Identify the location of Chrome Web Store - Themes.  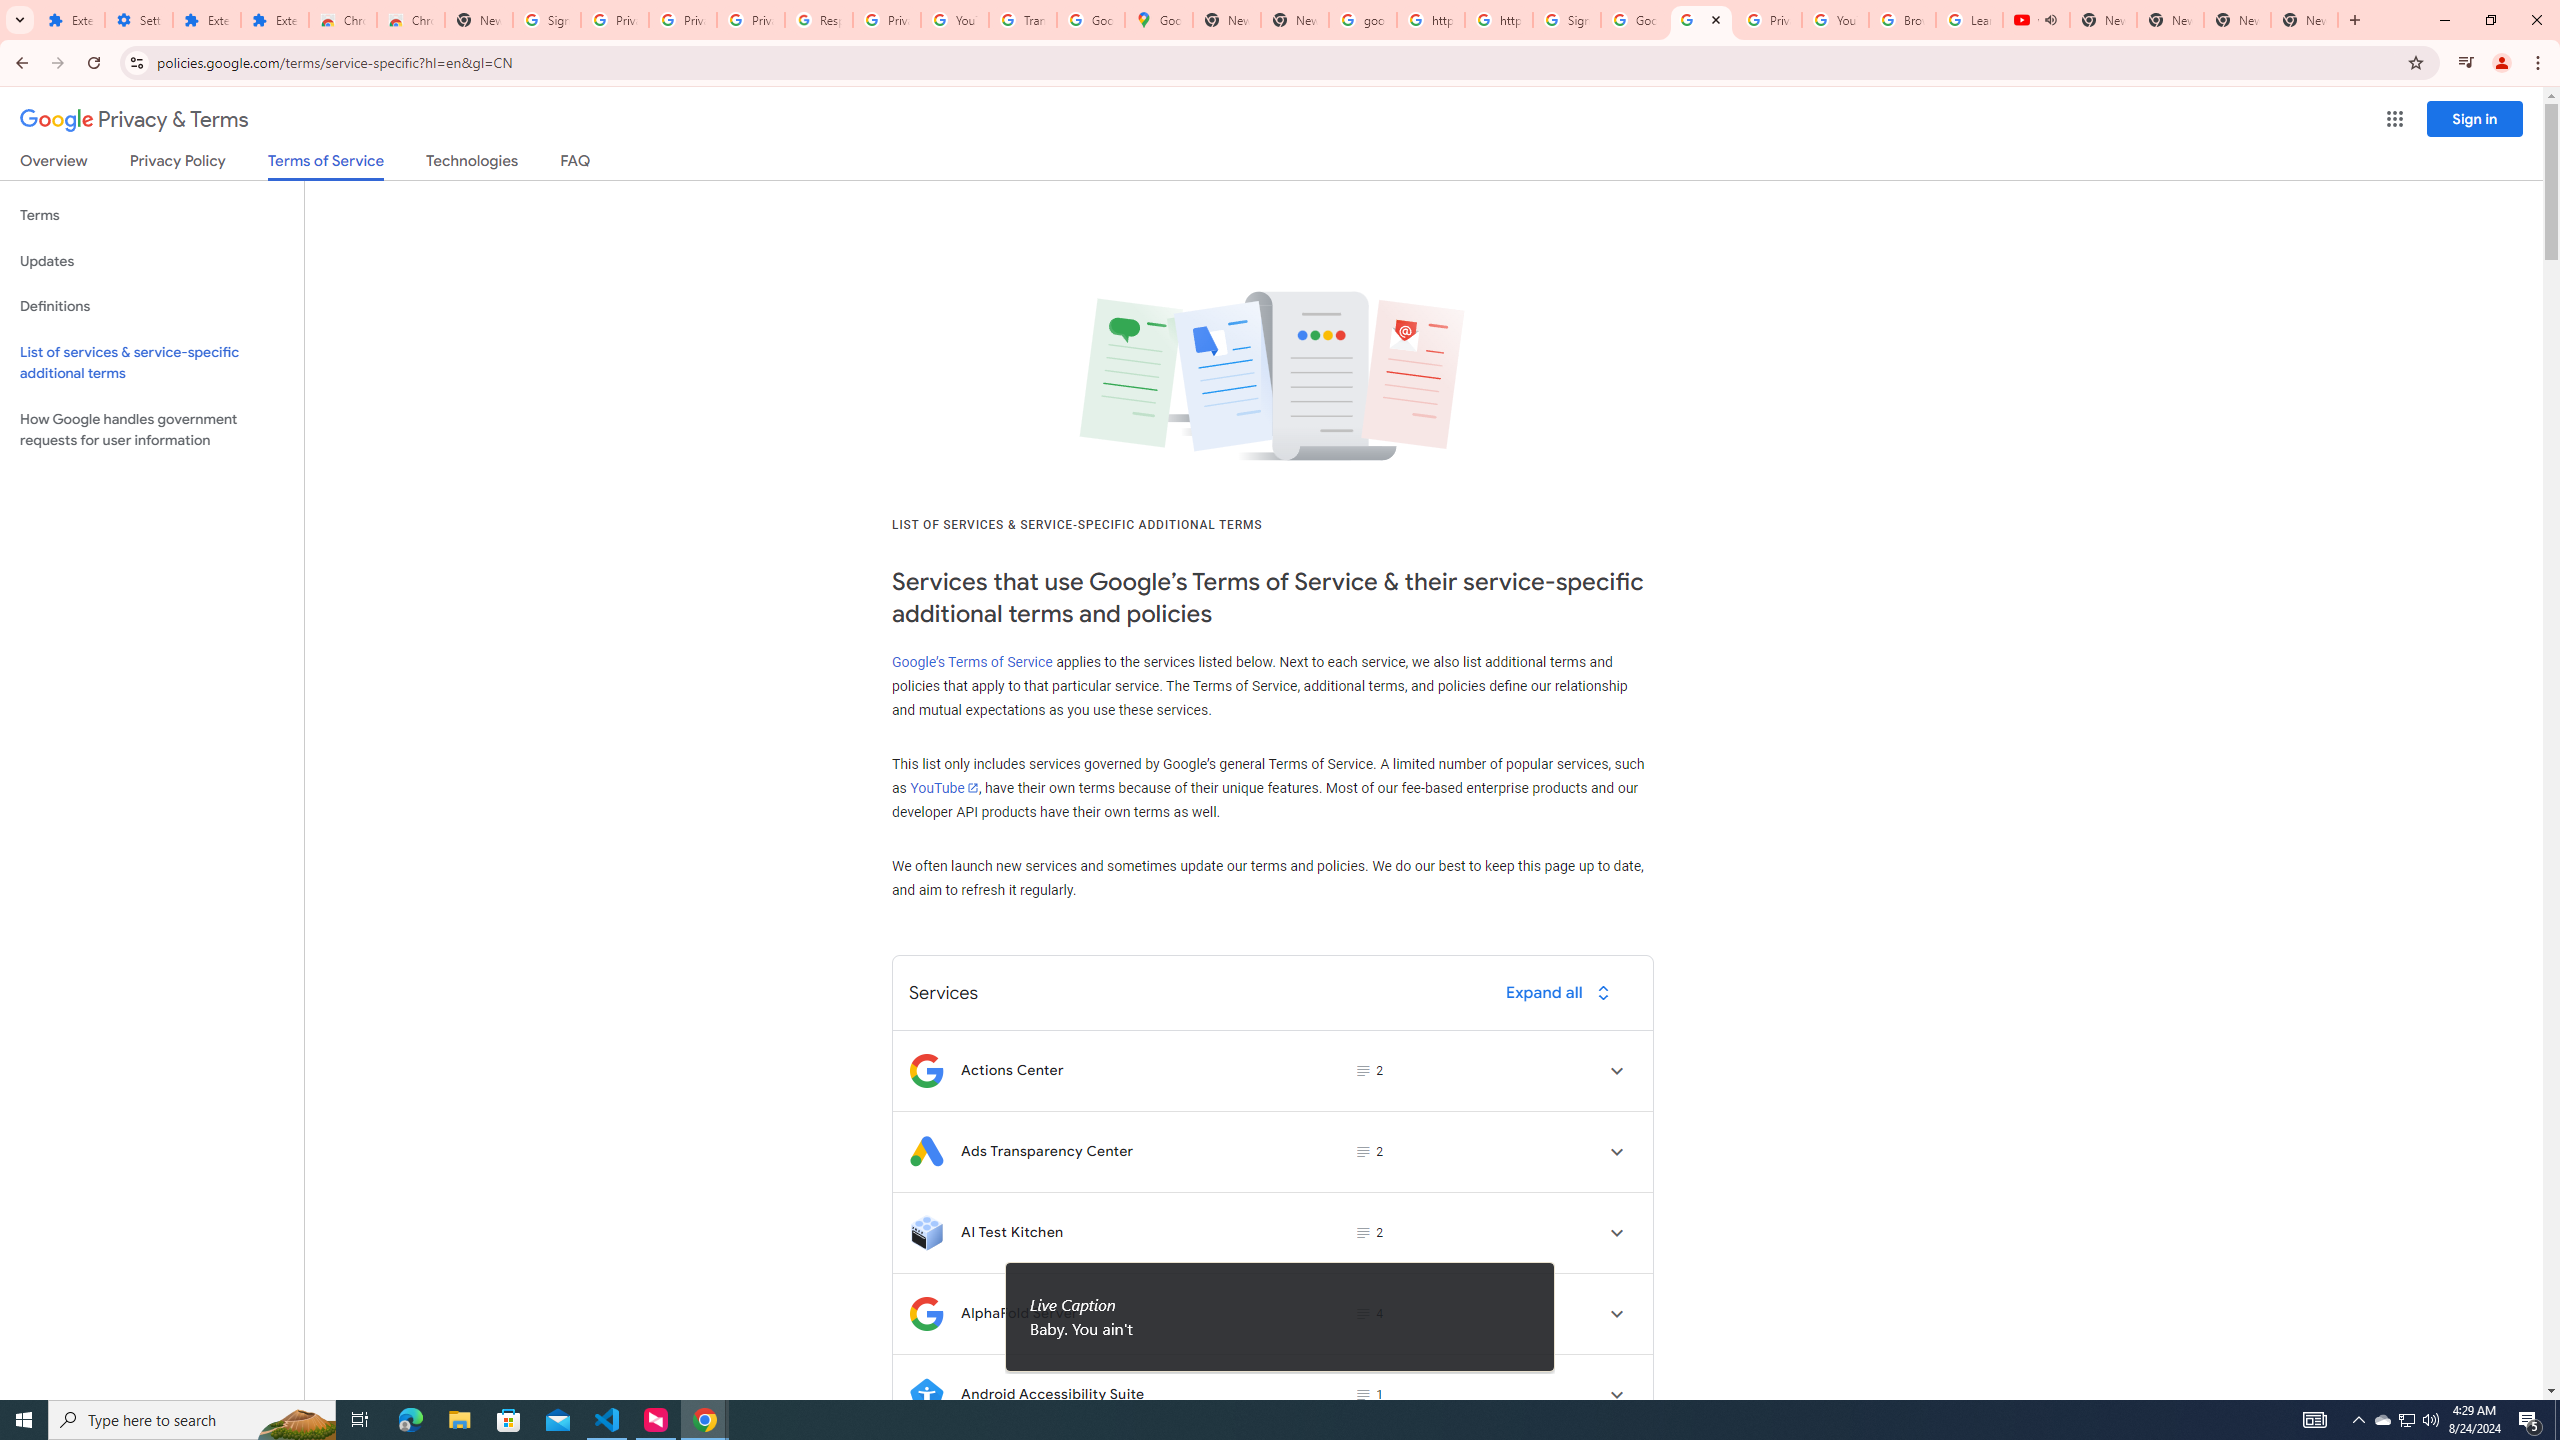
(410, 20).